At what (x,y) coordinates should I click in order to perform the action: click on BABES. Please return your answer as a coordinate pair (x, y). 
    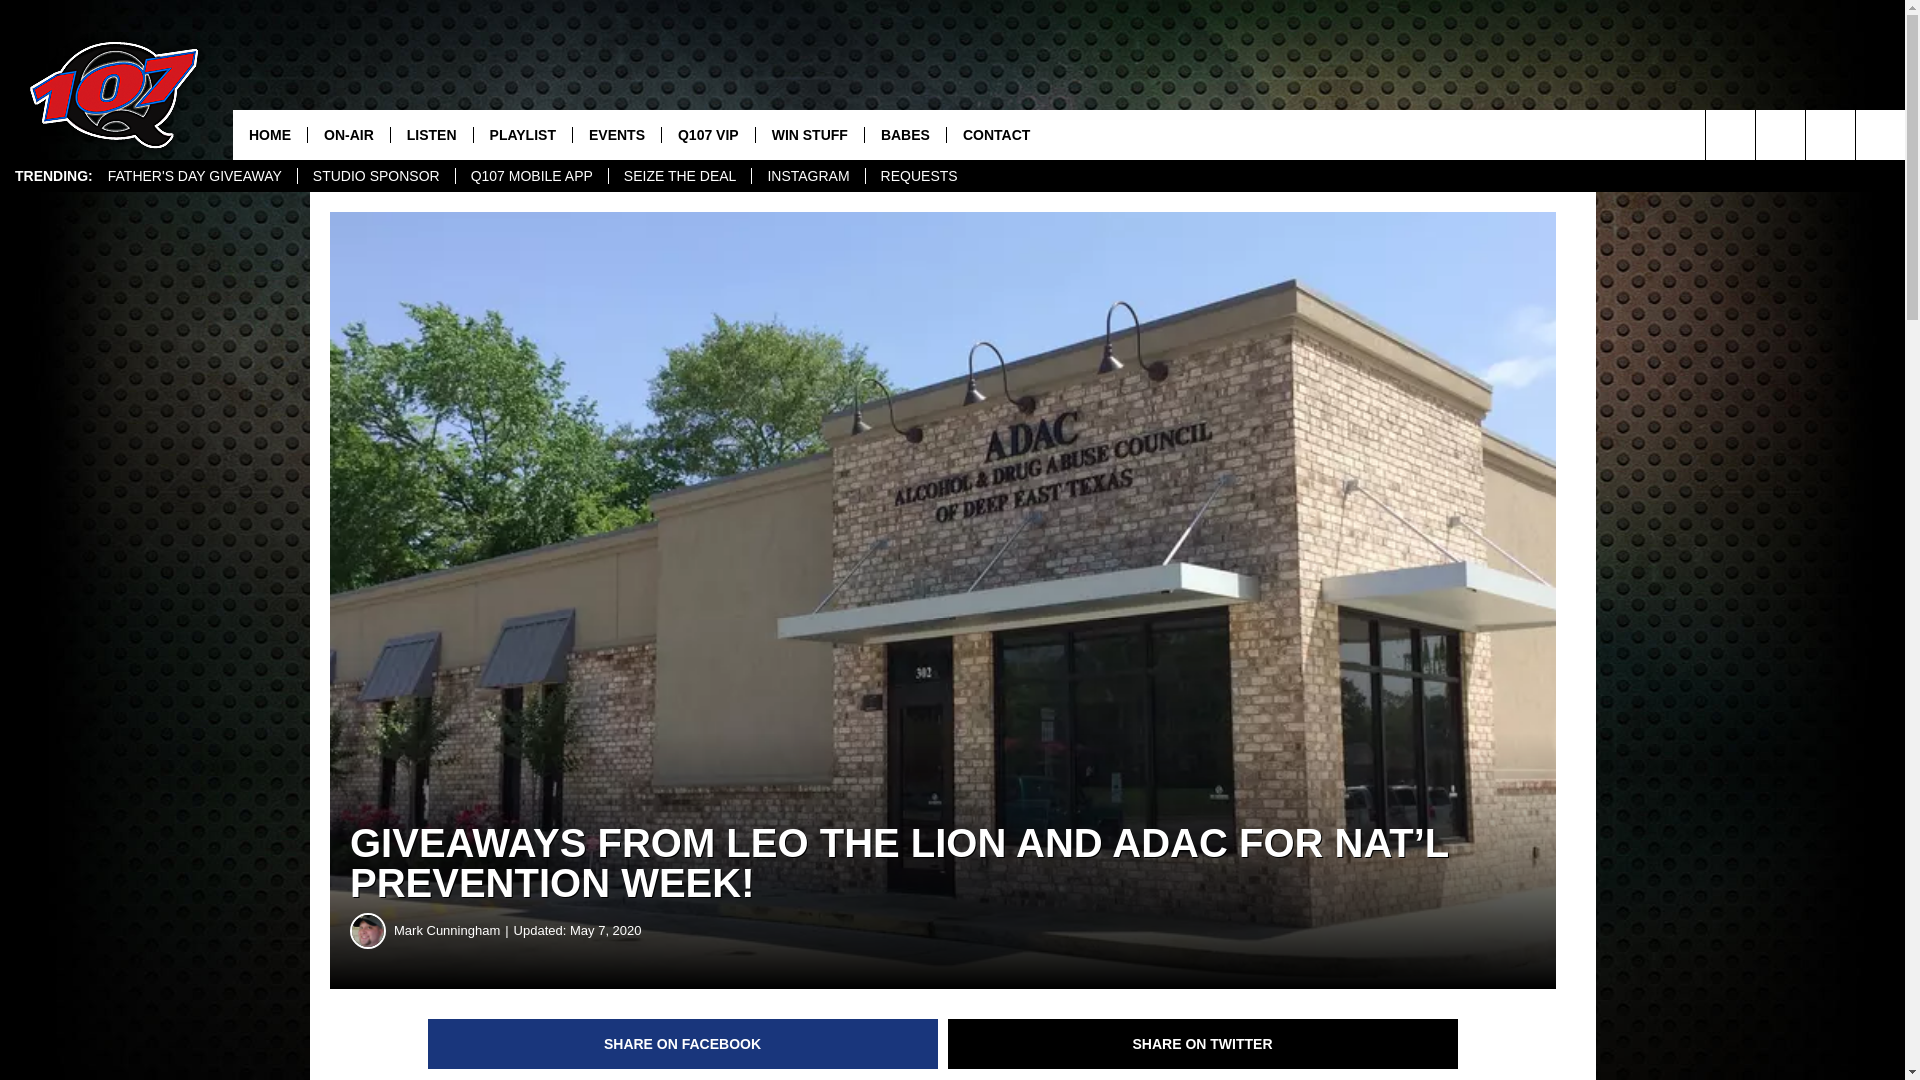
    Looking at the image, I should click on (905, 134).